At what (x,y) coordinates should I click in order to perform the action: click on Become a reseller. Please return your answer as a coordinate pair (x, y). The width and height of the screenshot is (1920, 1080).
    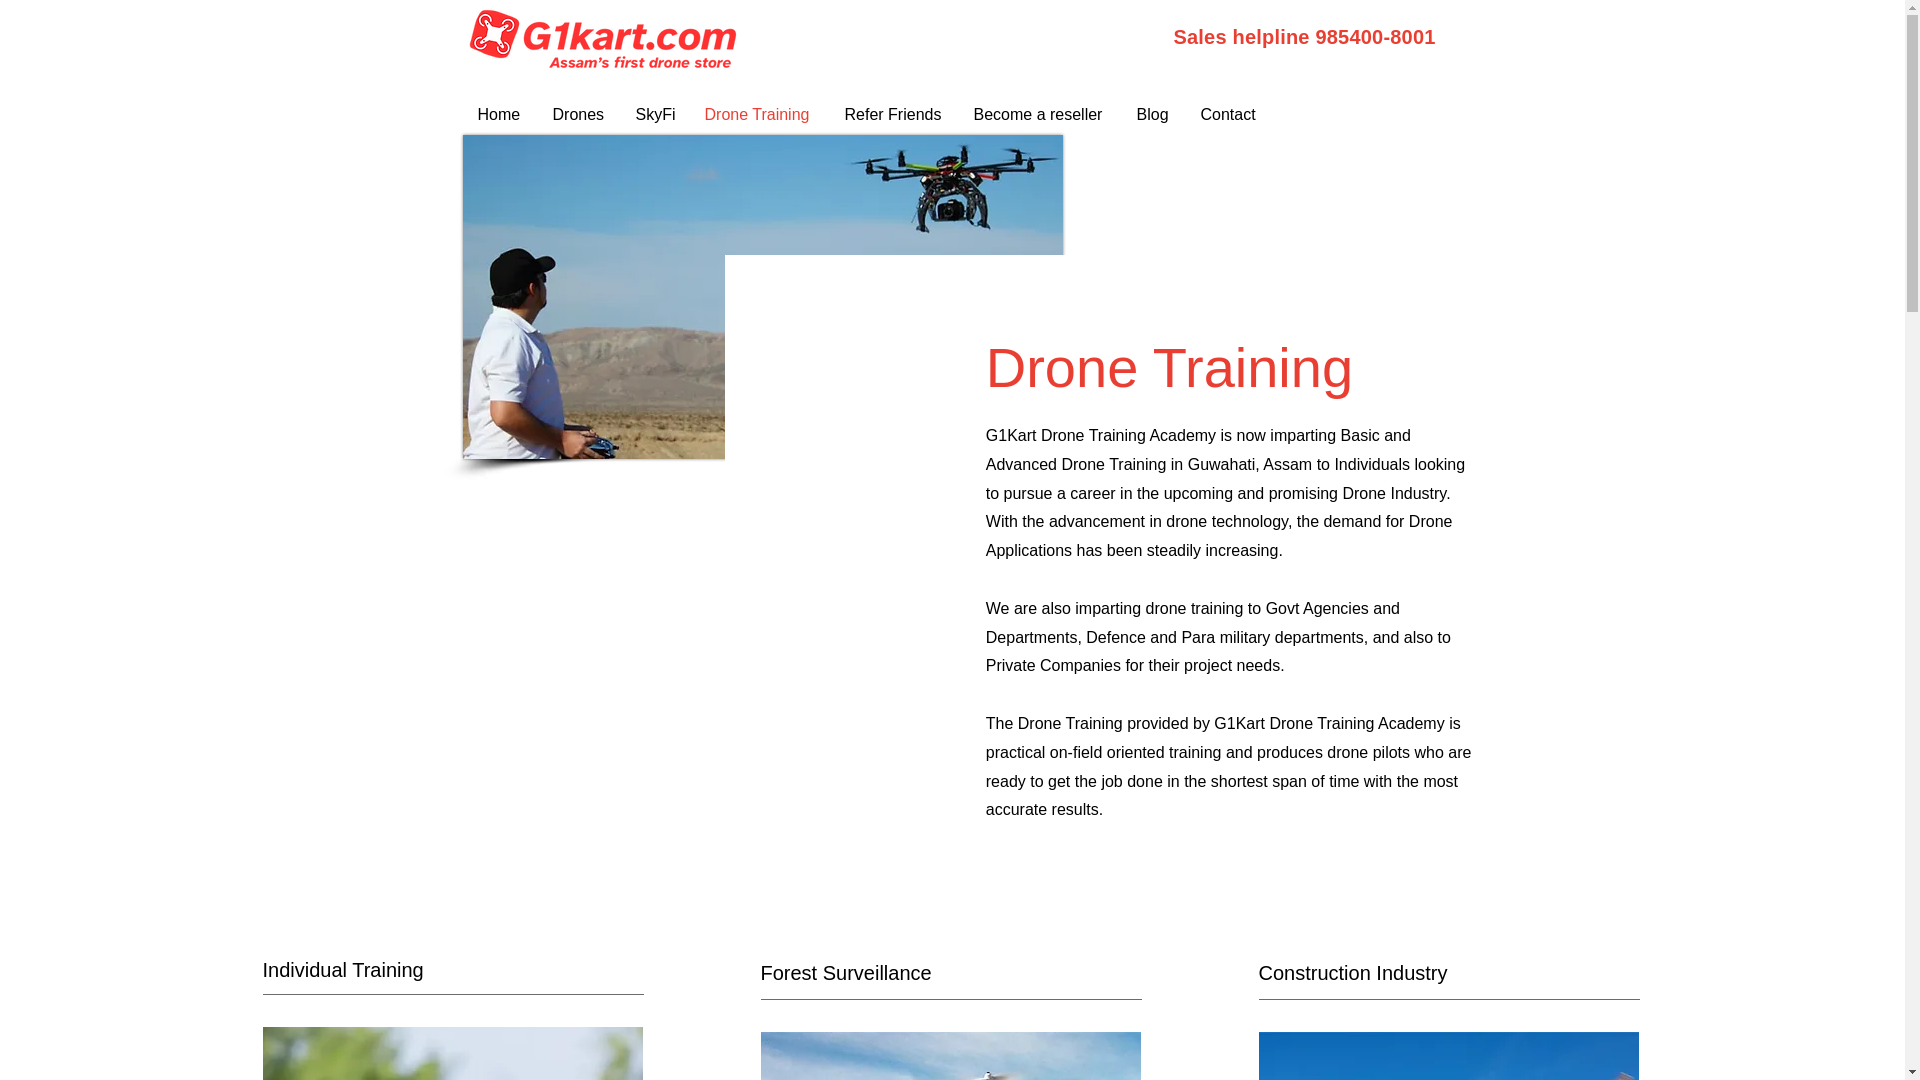
    Looking at the image, I should click on (1040, 114).